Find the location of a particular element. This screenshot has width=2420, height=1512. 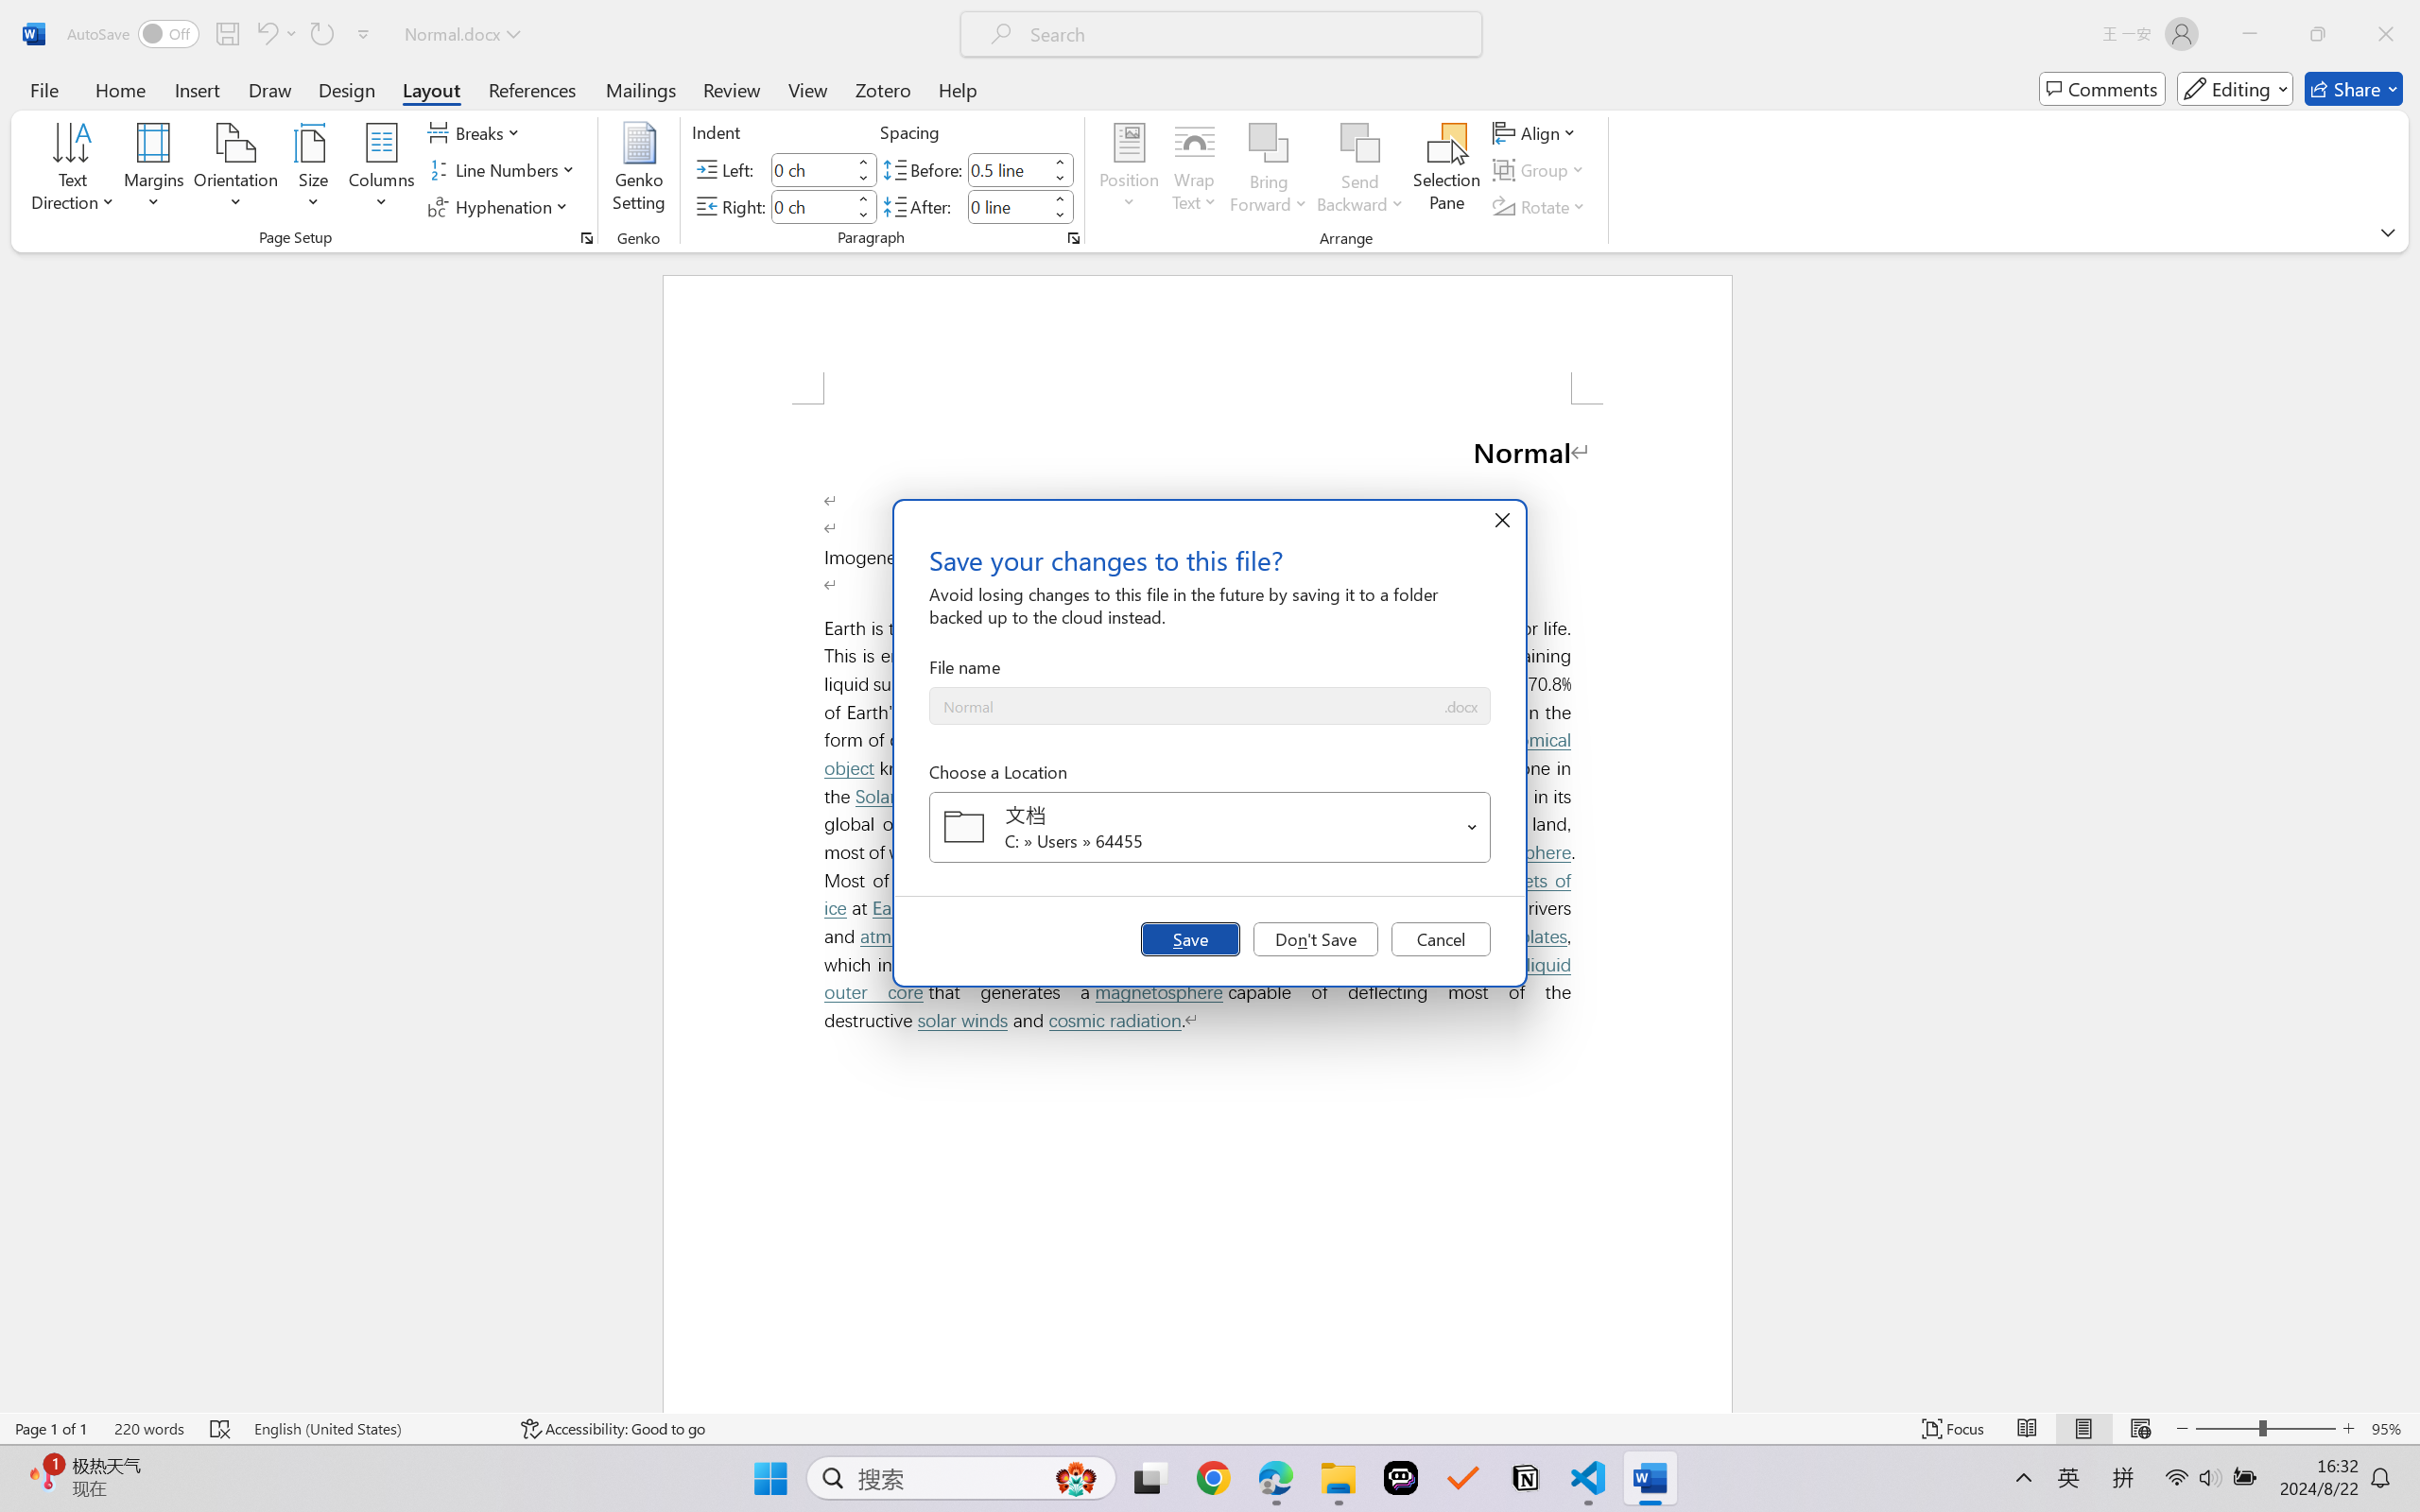

Wrap Text is located at coordinates (1195, 170).